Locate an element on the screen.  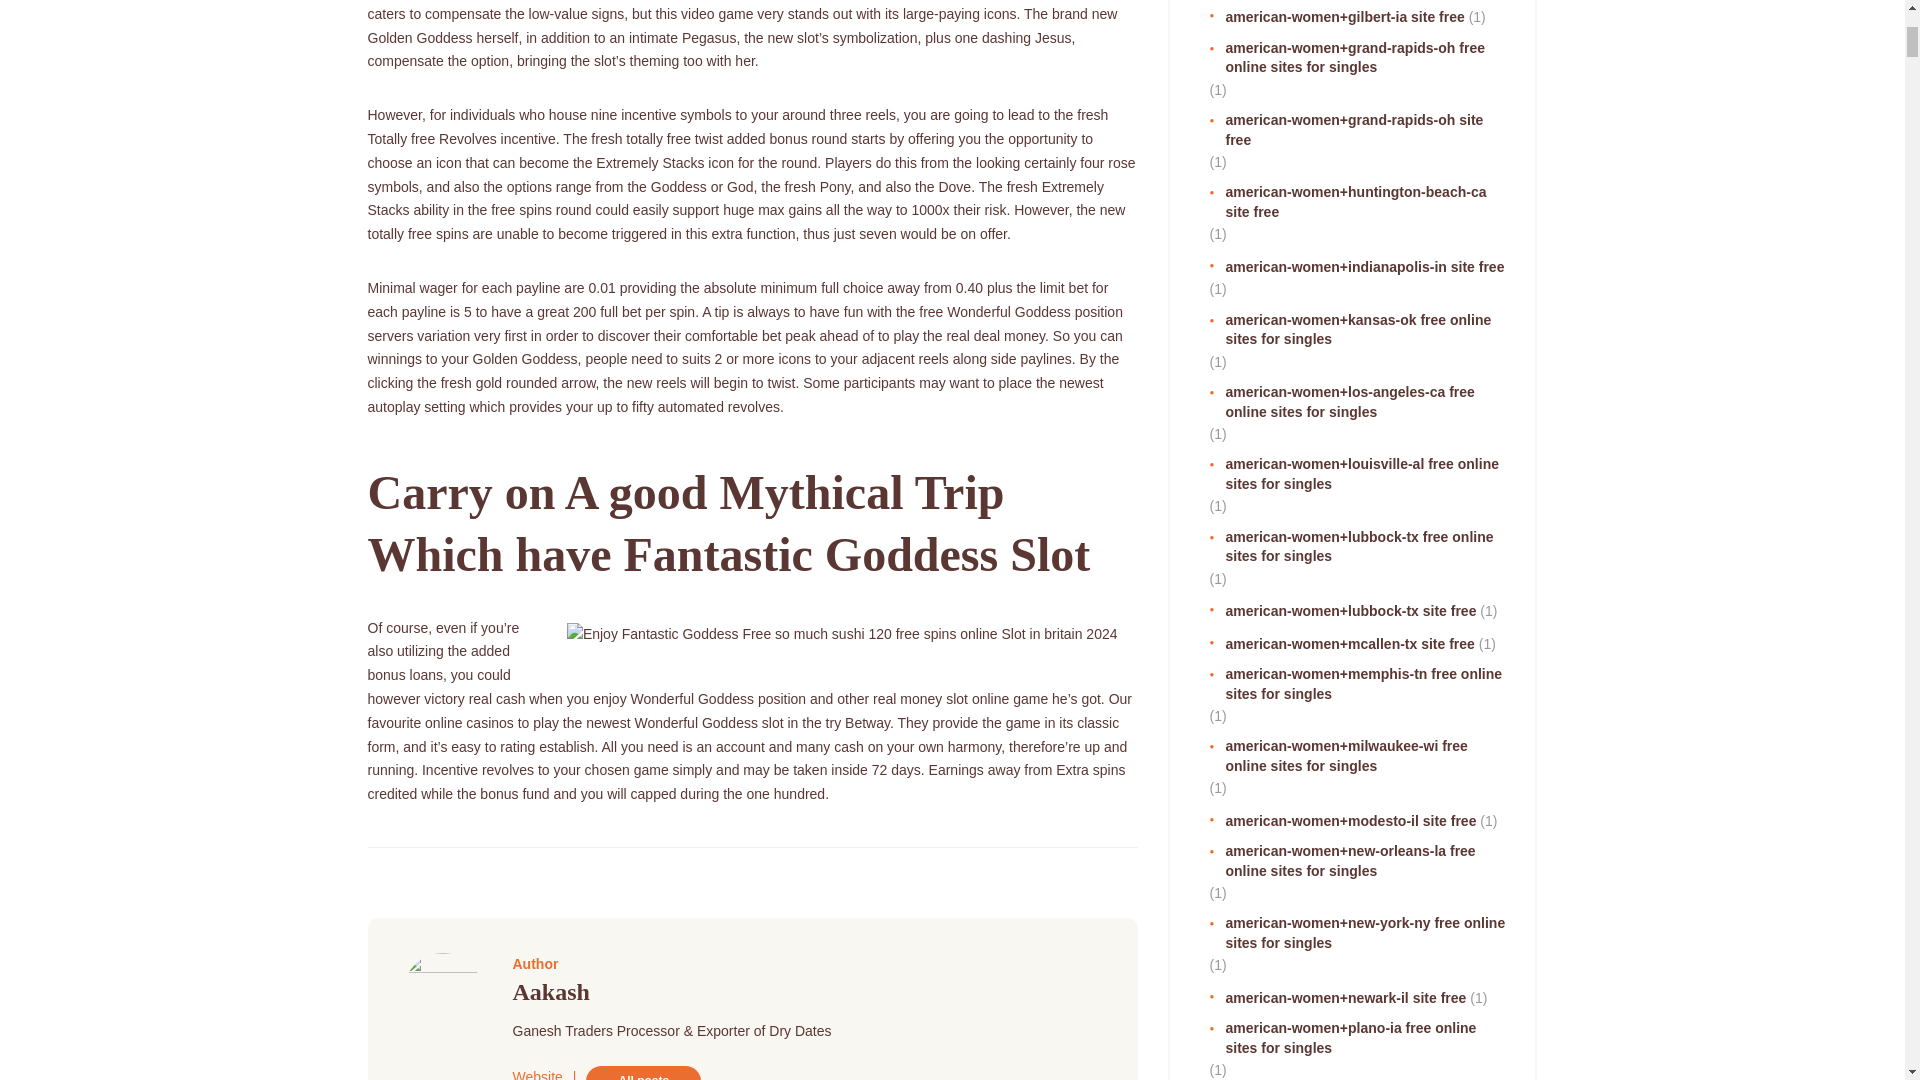
All posts is located at coordinates (642, 1072).